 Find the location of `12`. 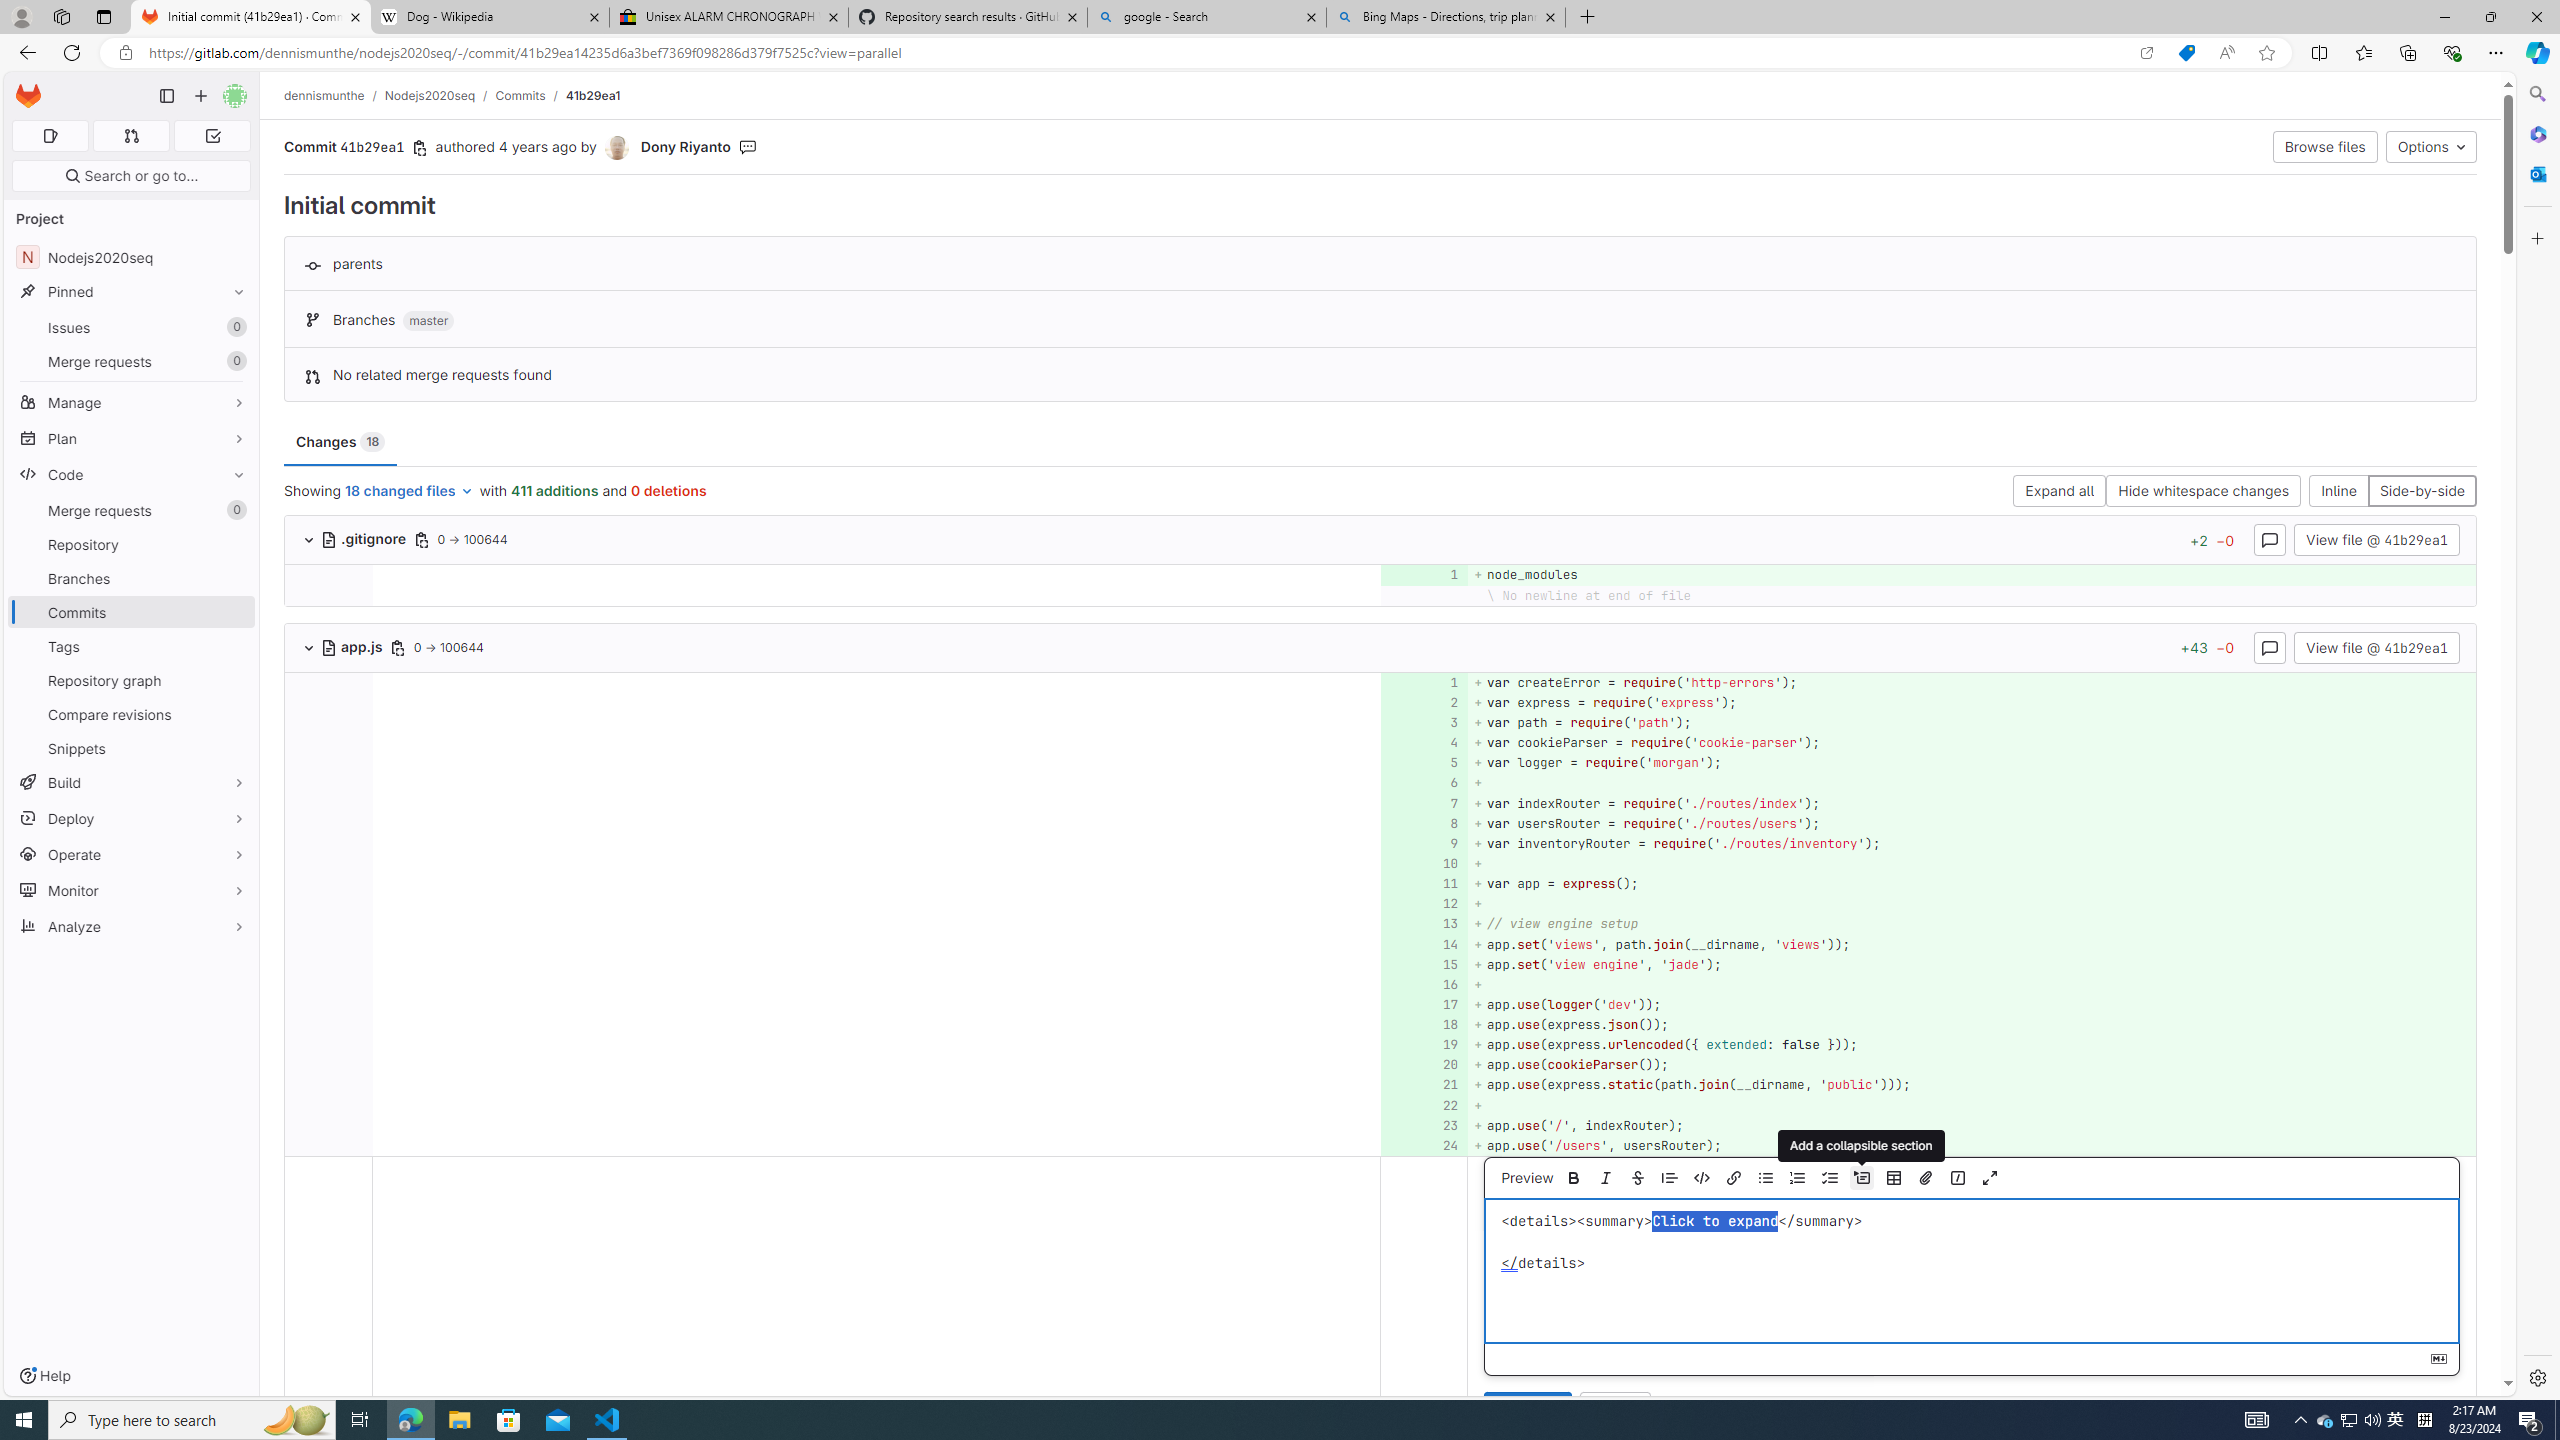

12 is located at coordinates (1422, 904).